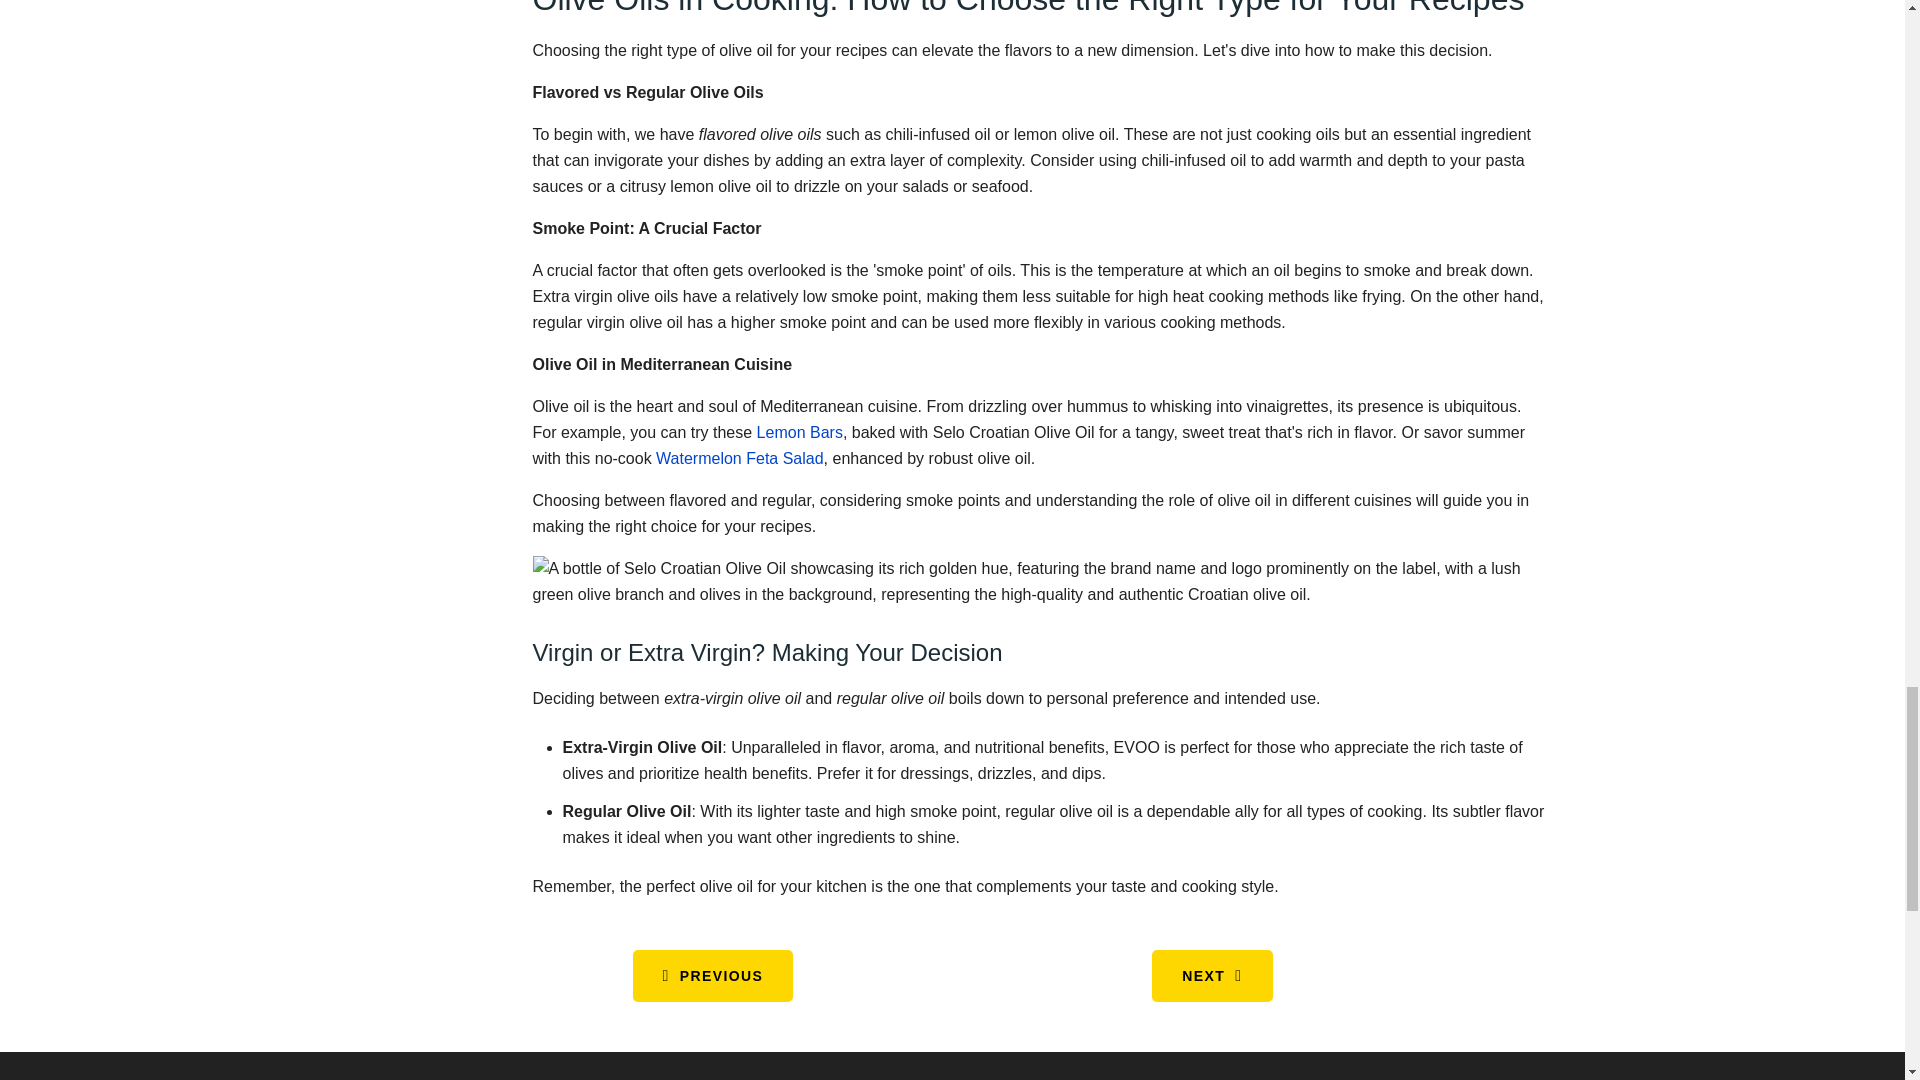 This screenshot has height=1080, width=1920. I want to click on Lemon Bars, so click(799, 432).